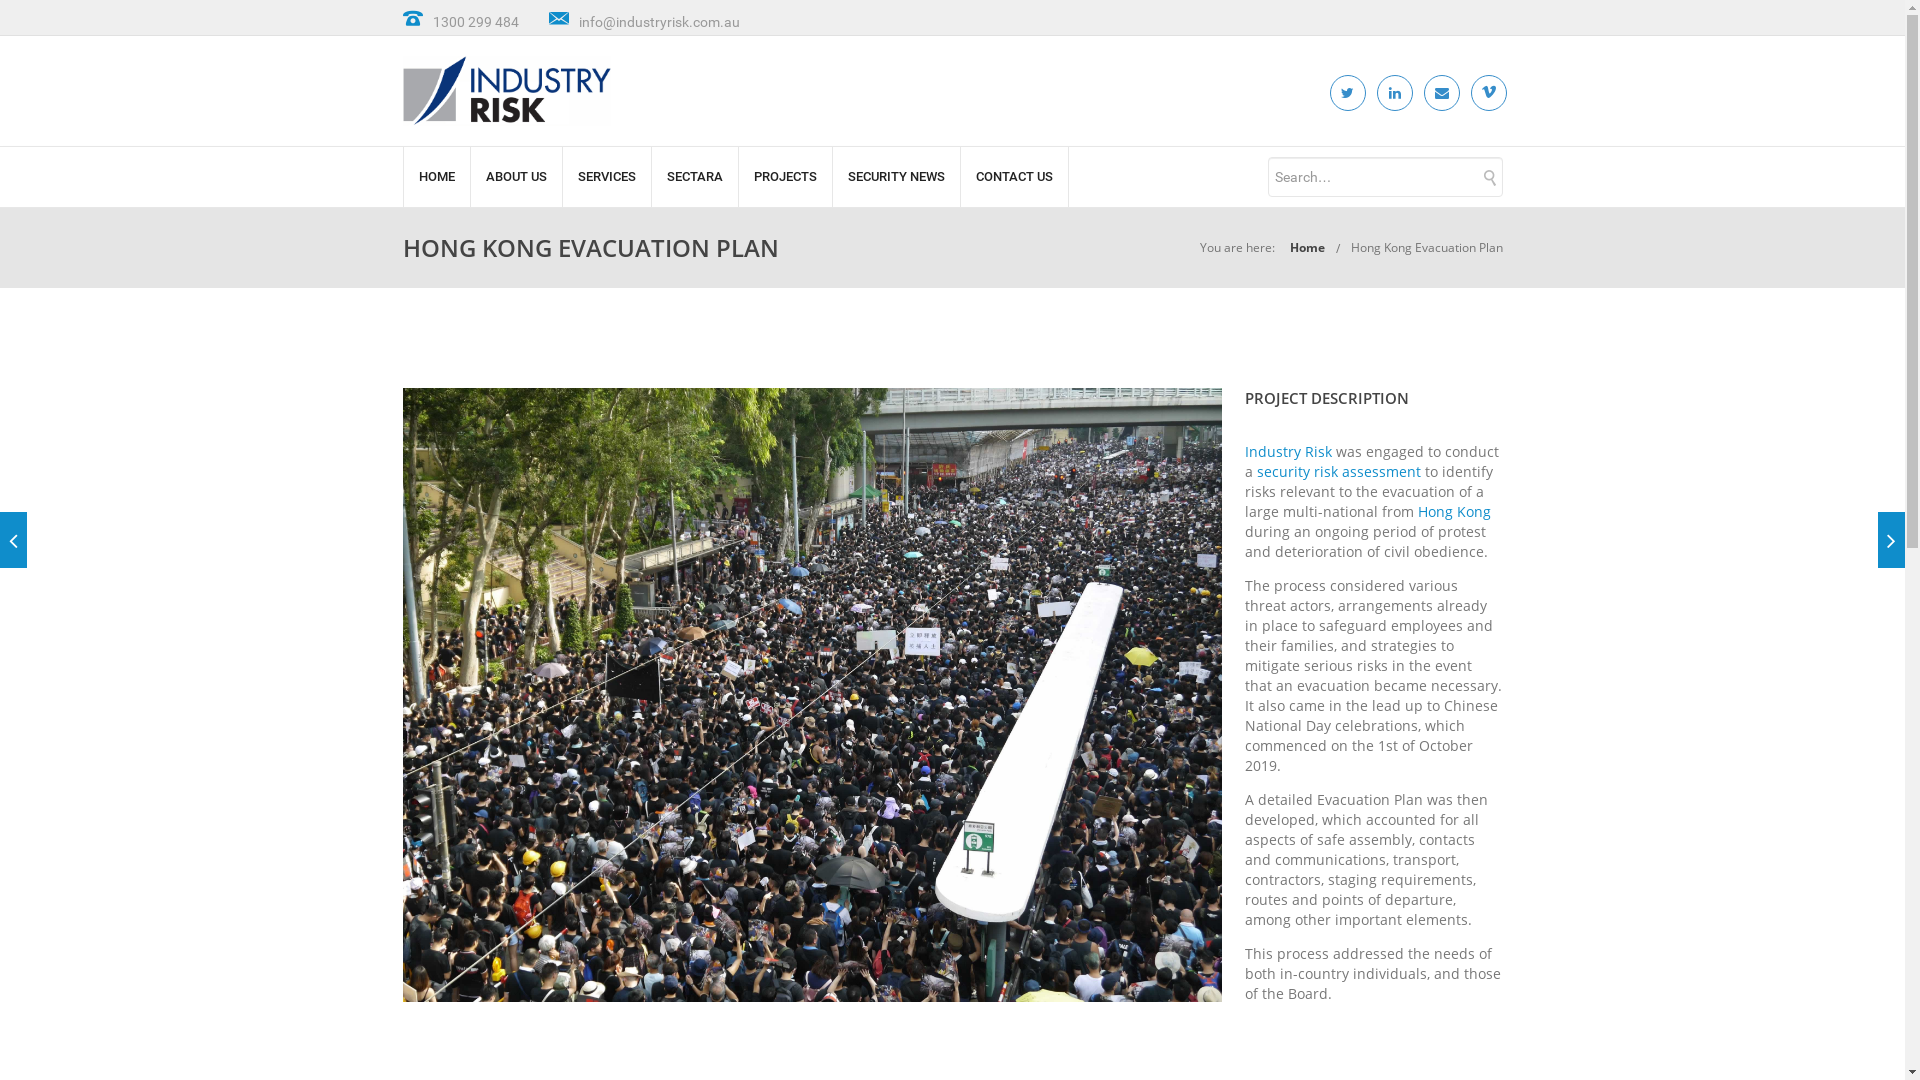  I want to click on Industry Risk, so click(1288, 452).